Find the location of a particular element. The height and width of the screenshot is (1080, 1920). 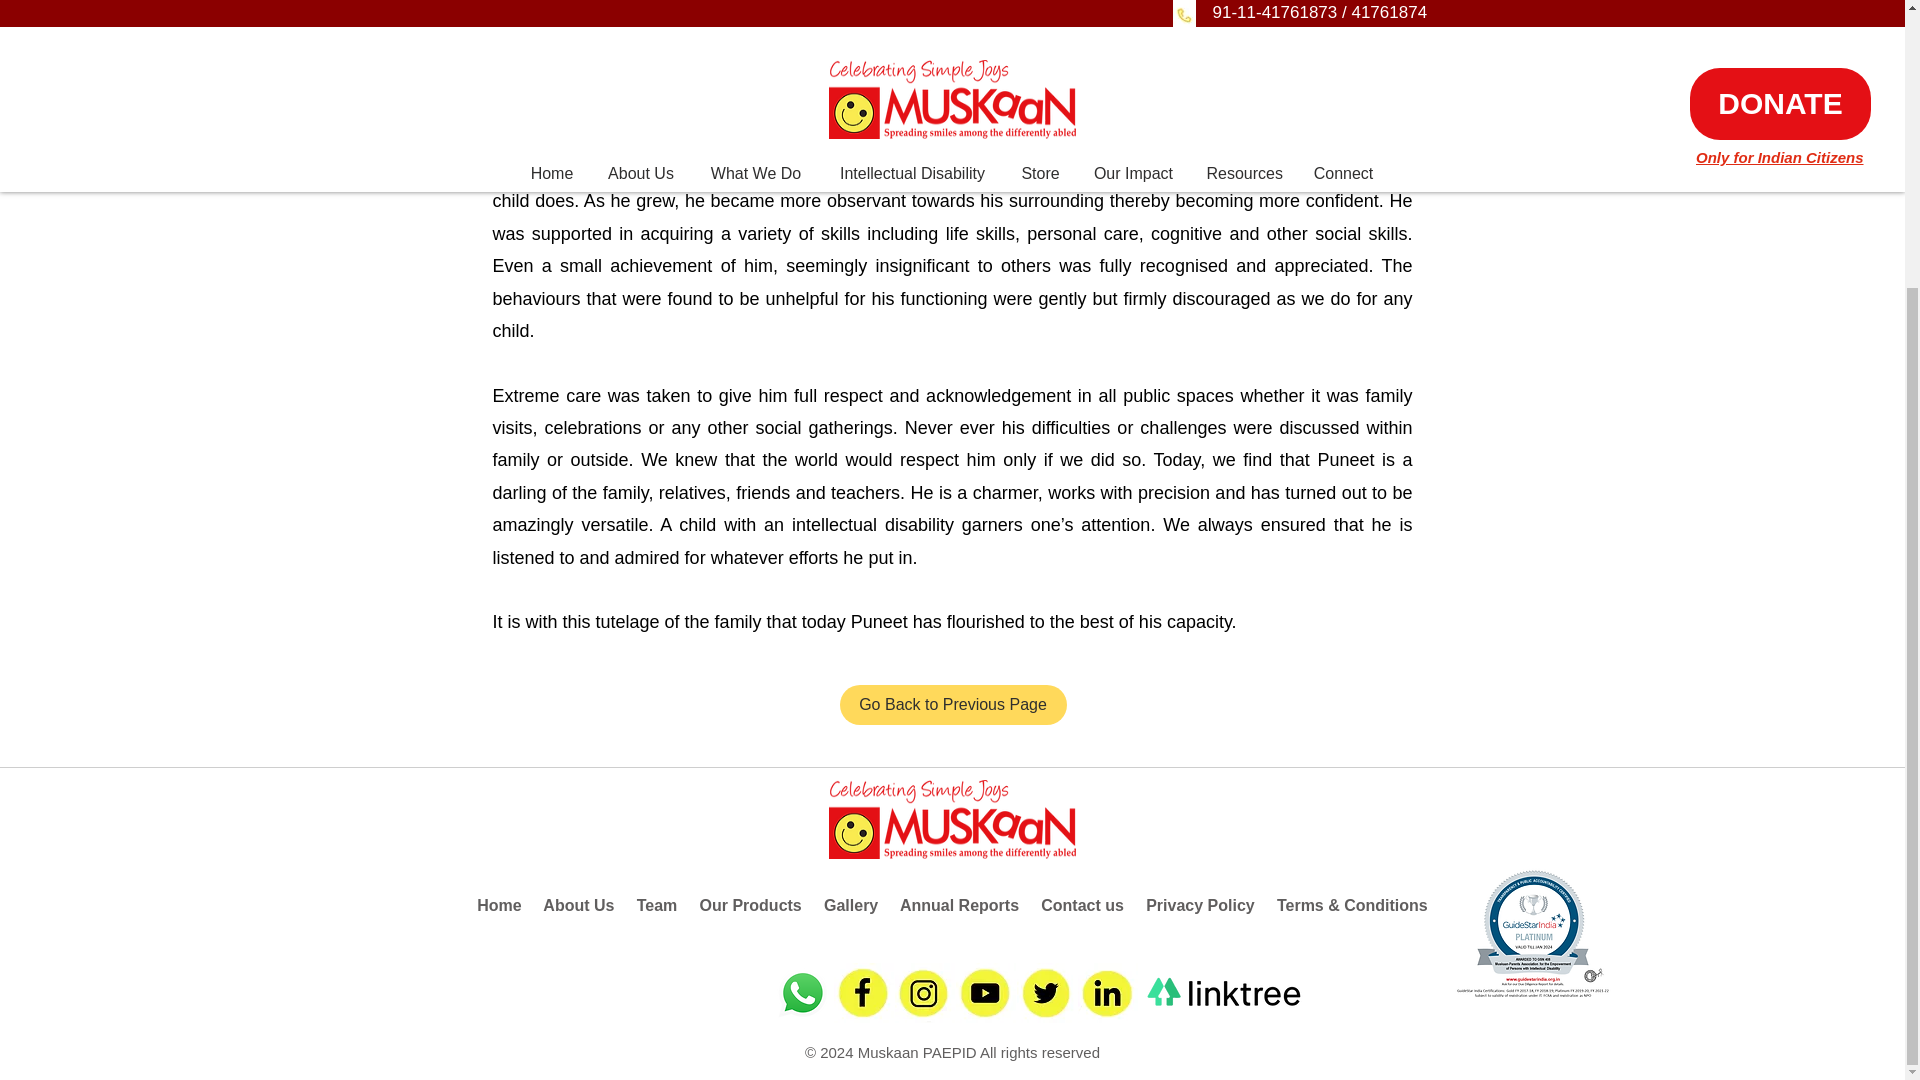

Gallery is located at coordinates (850, 905).